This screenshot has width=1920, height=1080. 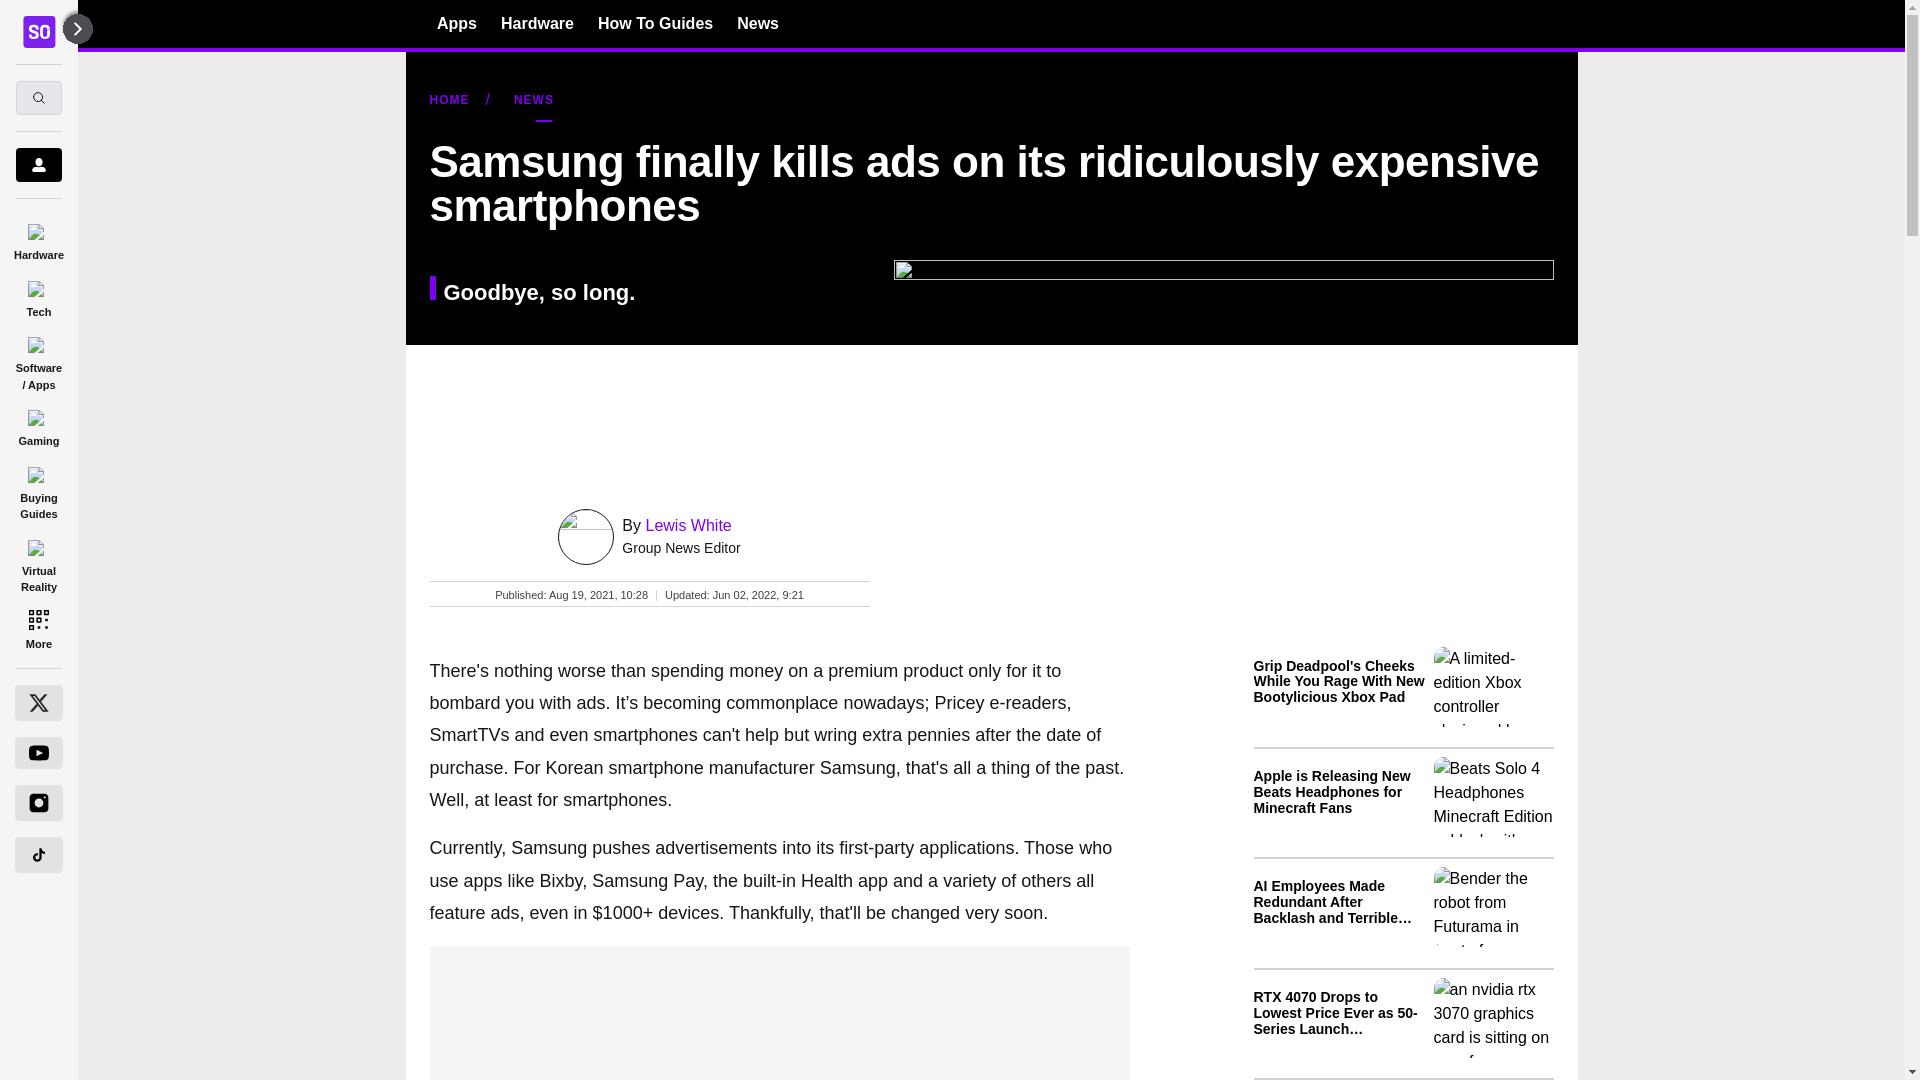 I want to click on How To Guides, so click(x=654, y=23).